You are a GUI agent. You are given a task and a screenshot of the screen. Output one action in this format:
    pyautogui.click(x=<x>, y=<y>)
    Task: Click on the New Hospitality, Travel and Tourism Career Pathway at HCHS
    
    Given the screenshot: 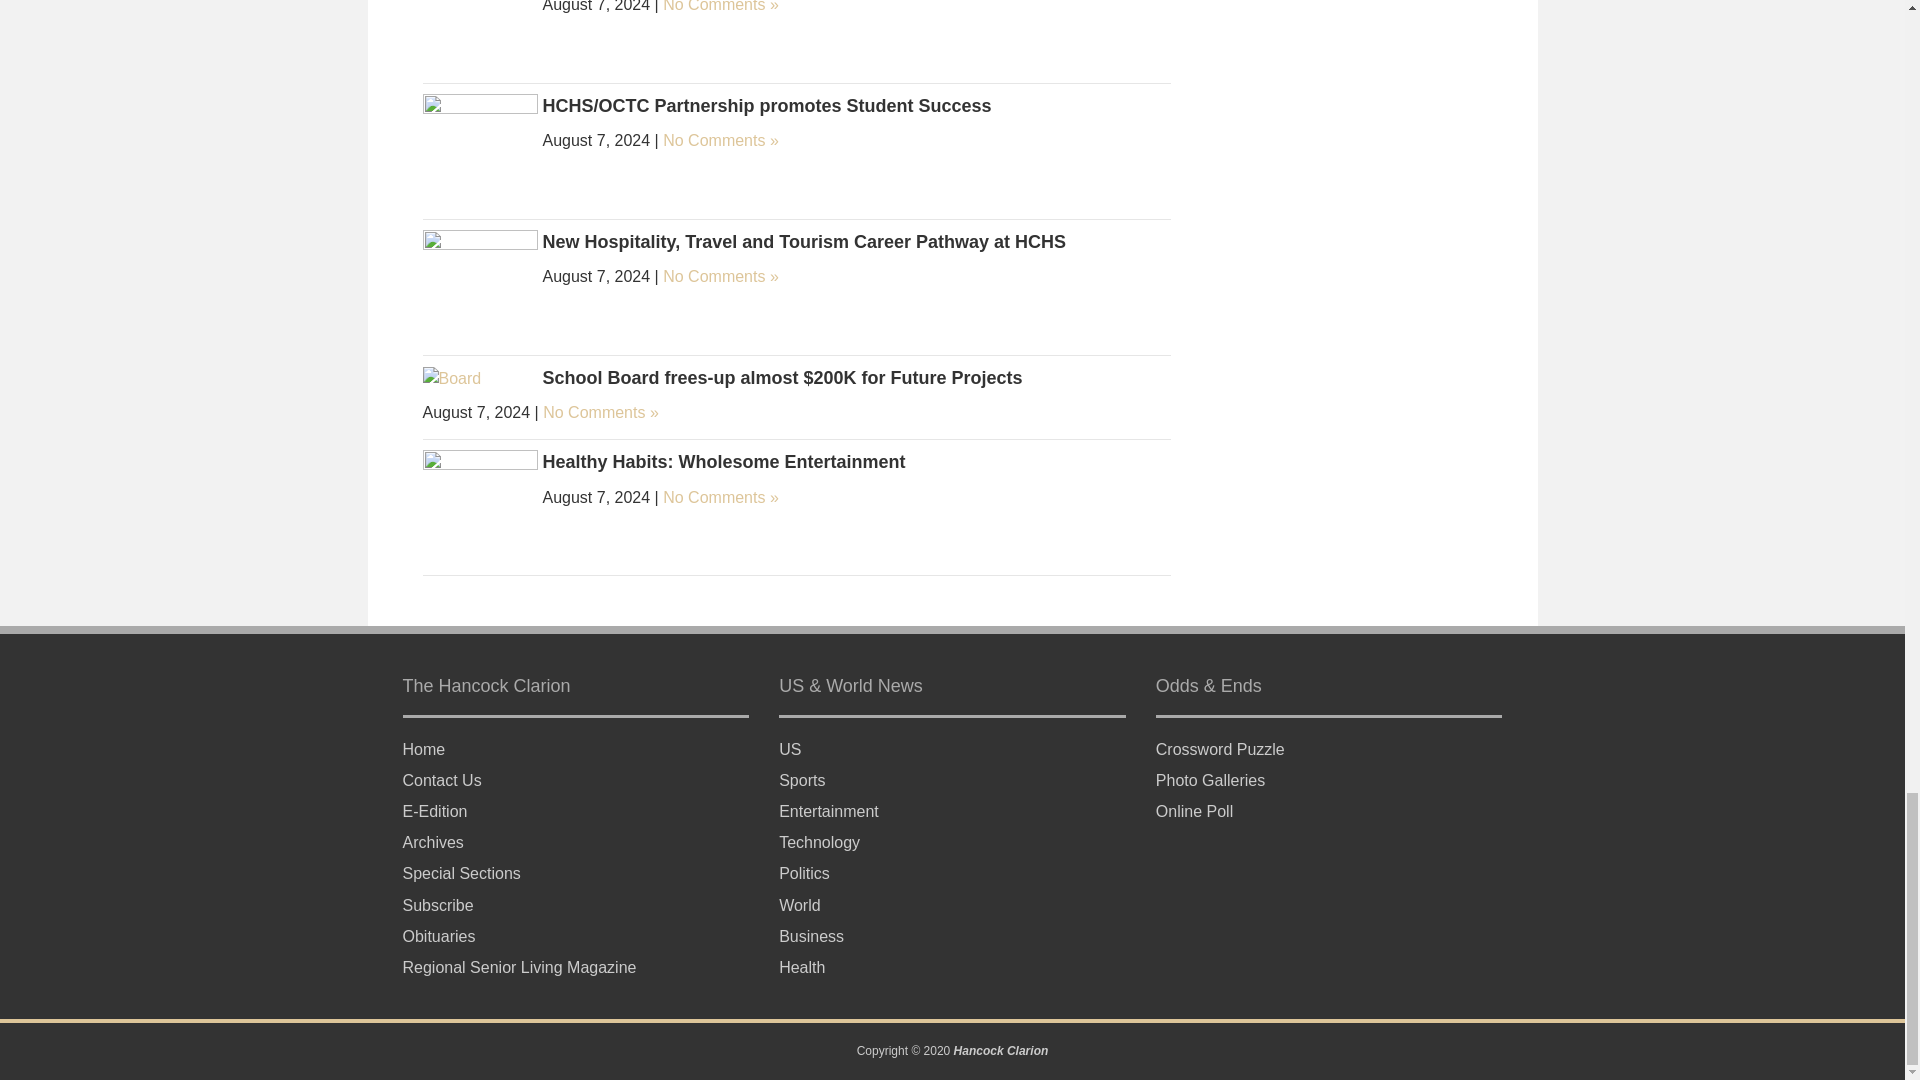 What is the action you would take?
    pyautogui.click(x=480, y=286)
    